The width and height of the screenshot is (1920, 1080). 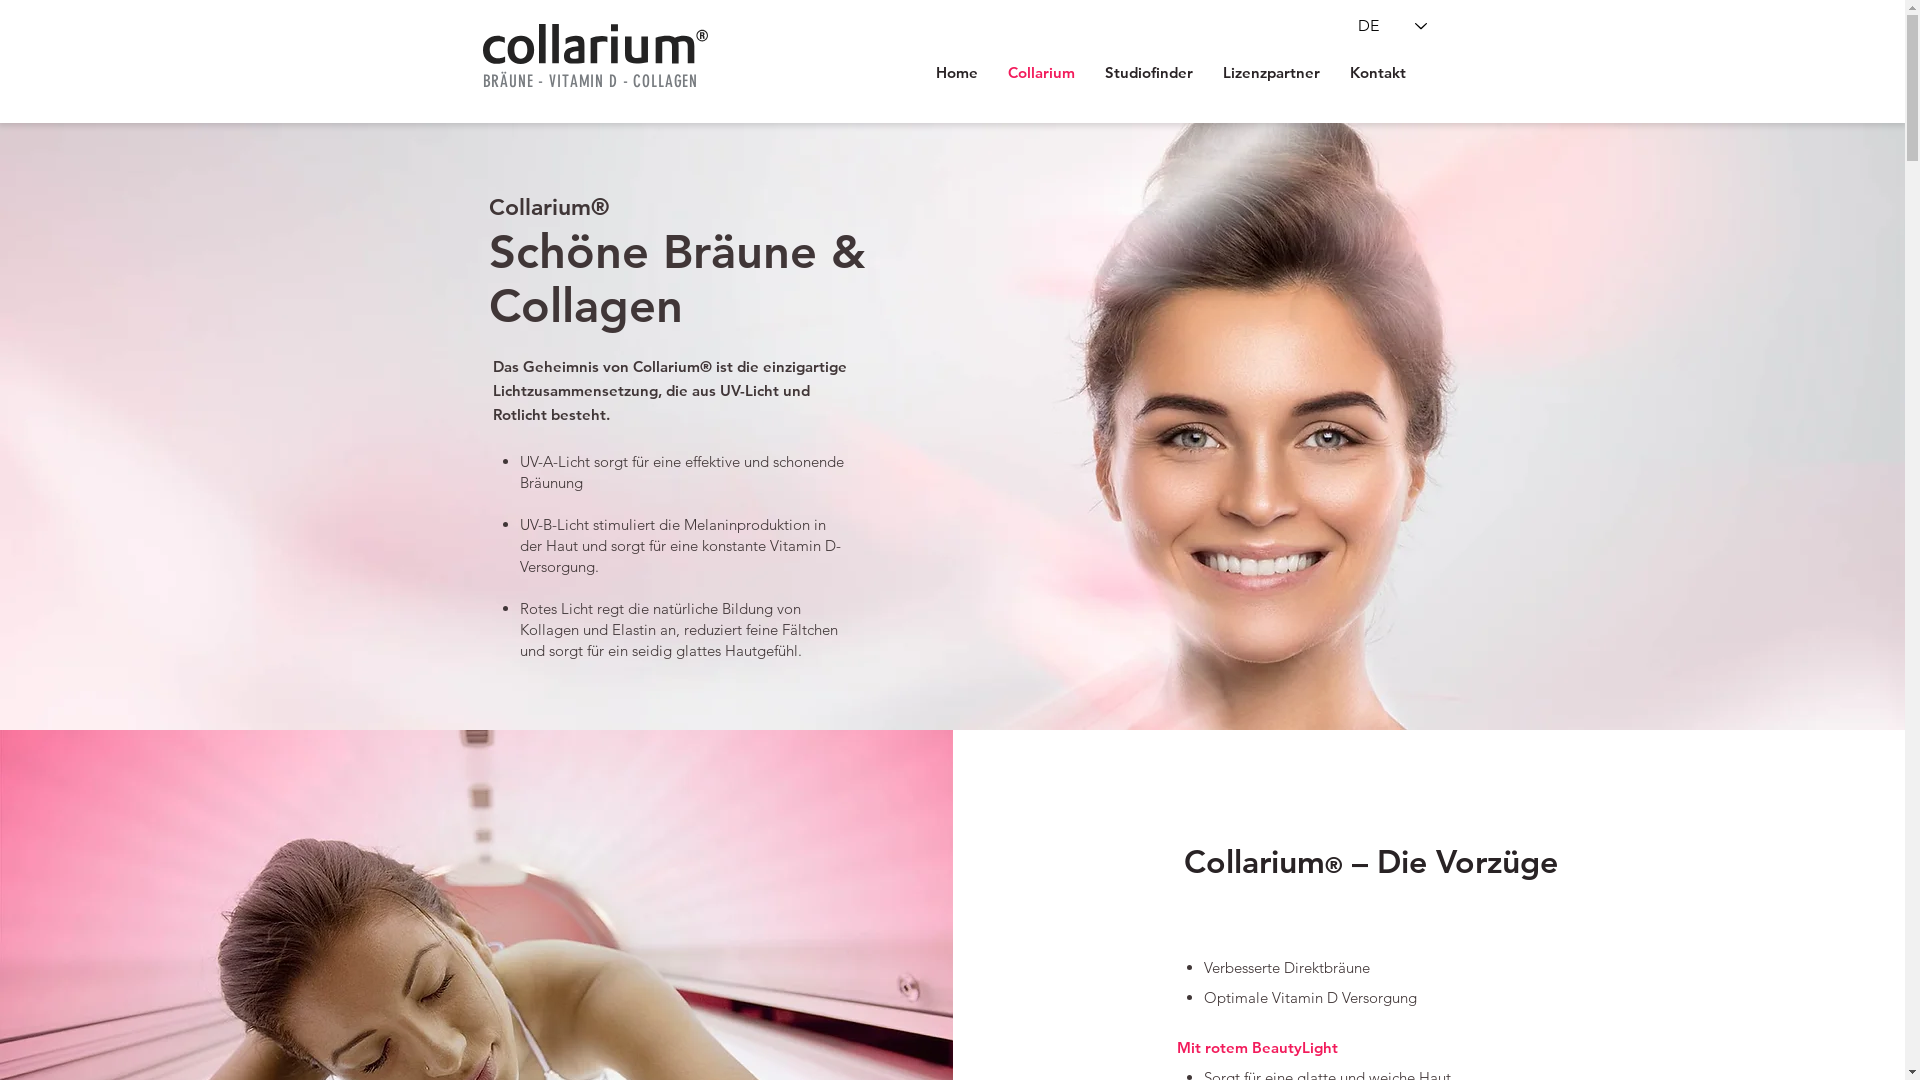 I want to click on Collarium, so click(x=1040, y=72).